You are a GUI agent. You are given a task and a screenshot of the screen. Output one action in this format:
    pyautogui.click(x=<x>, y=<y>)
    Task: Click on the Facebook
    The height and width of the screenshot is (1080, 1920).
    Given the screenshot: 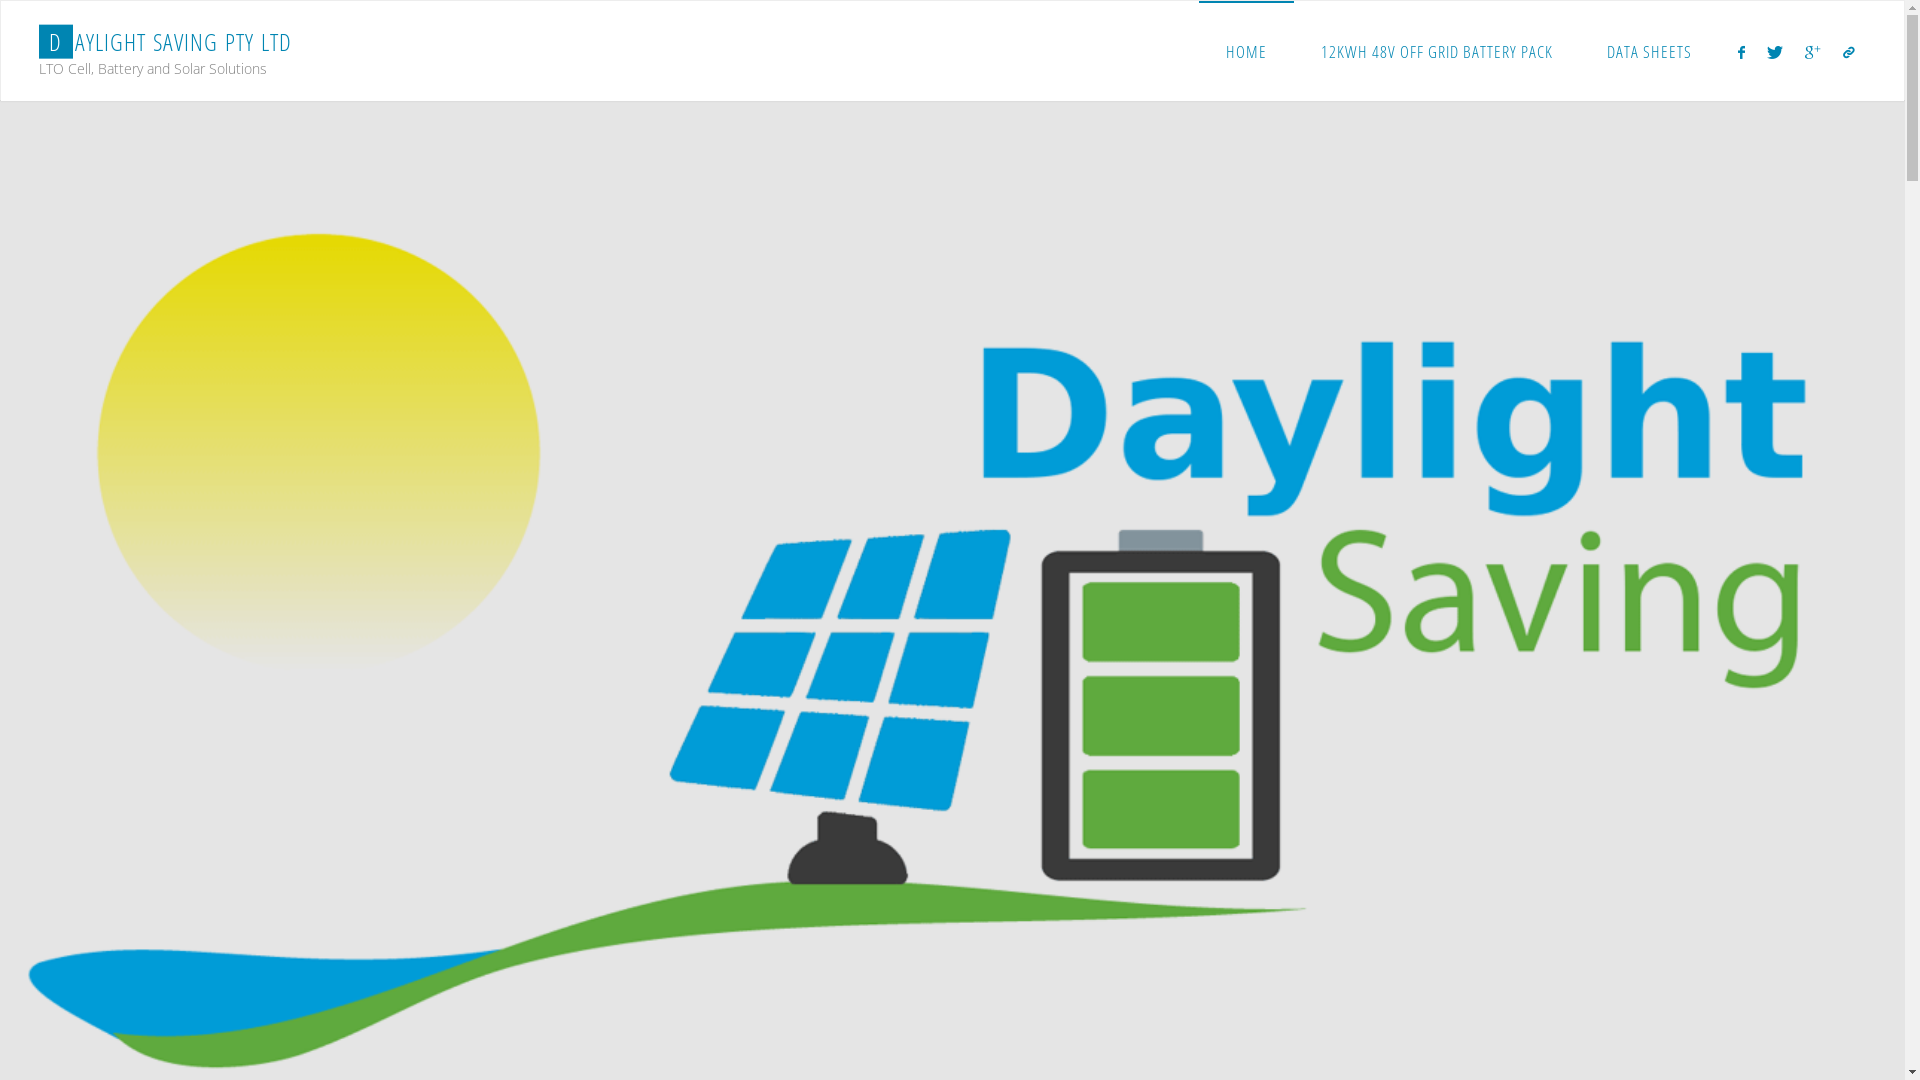 What is the action you would take?
    pyautogui.click(x=1740, y=52)
    